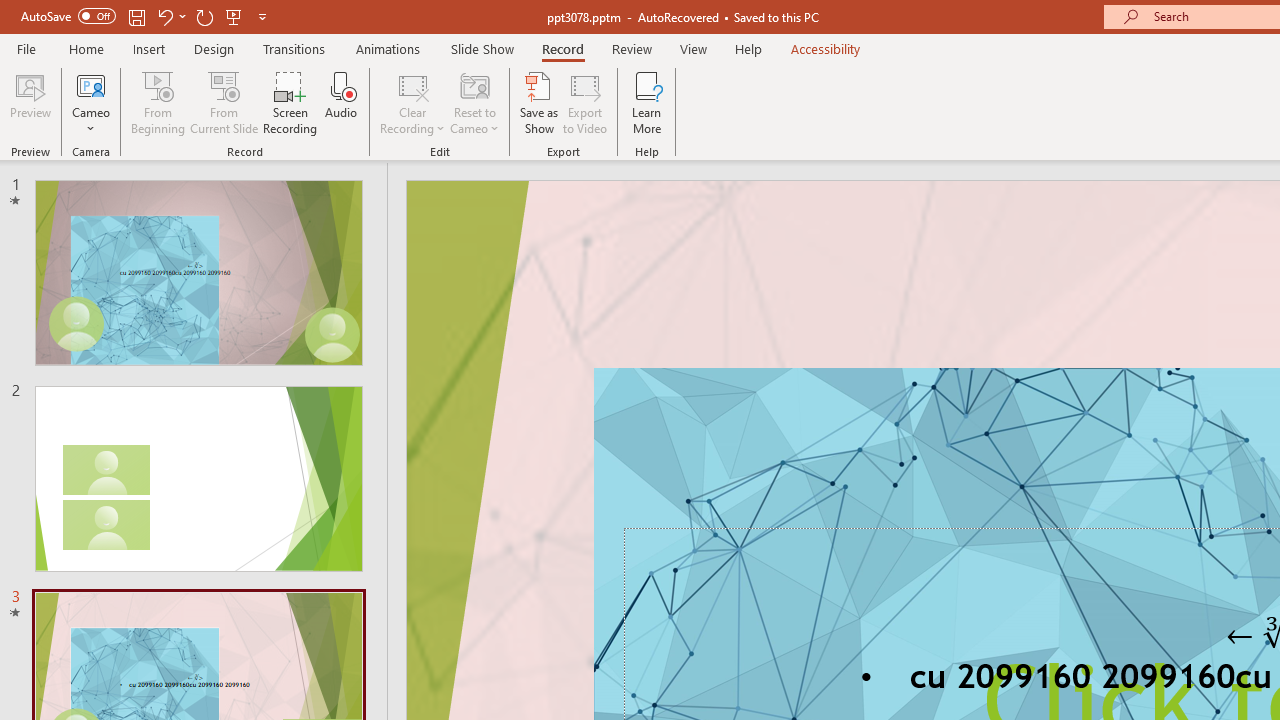 Image resolution: width=1280 pixels, height=720 pixels. What do you see at coordinates (86, 48) in the screenshot?
I see `Home` at bounding box center [86, 48].